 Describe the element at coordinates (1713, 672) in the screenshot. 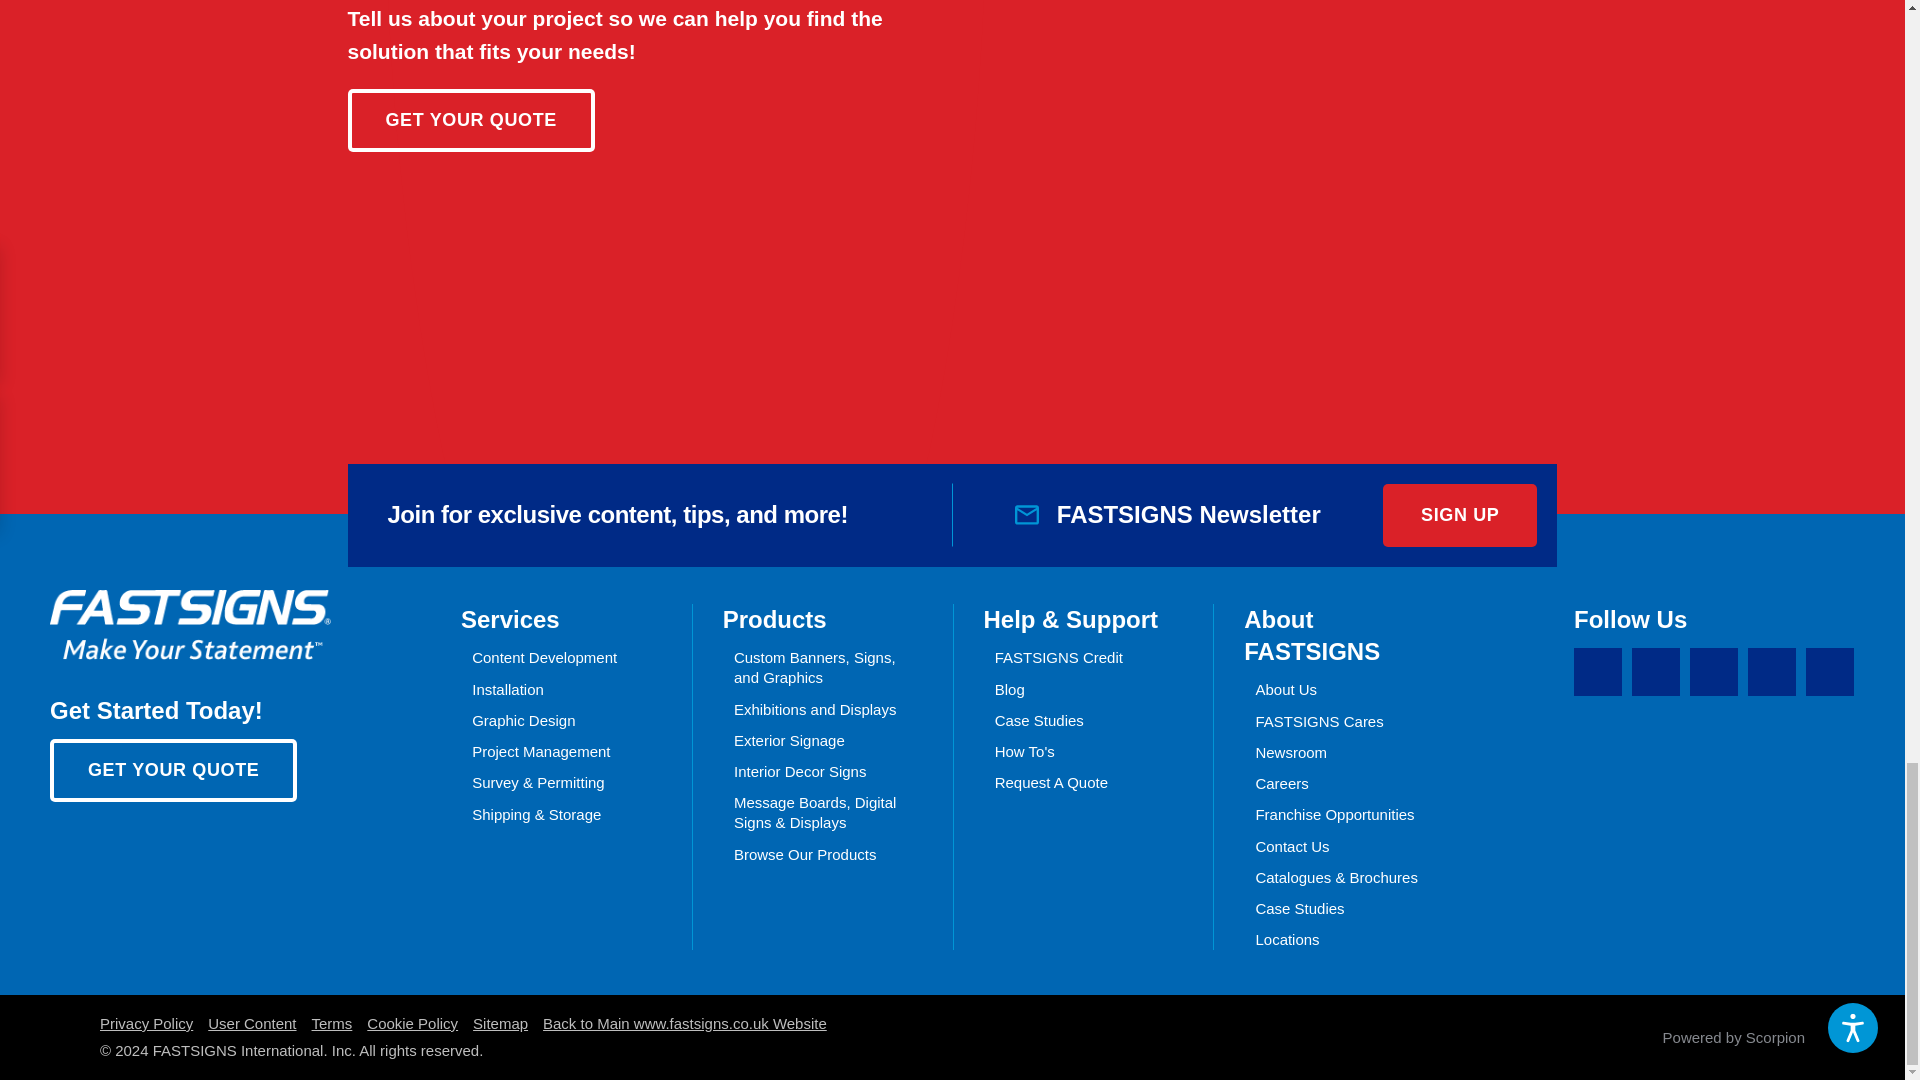

I see `LinkedIn` at that location.